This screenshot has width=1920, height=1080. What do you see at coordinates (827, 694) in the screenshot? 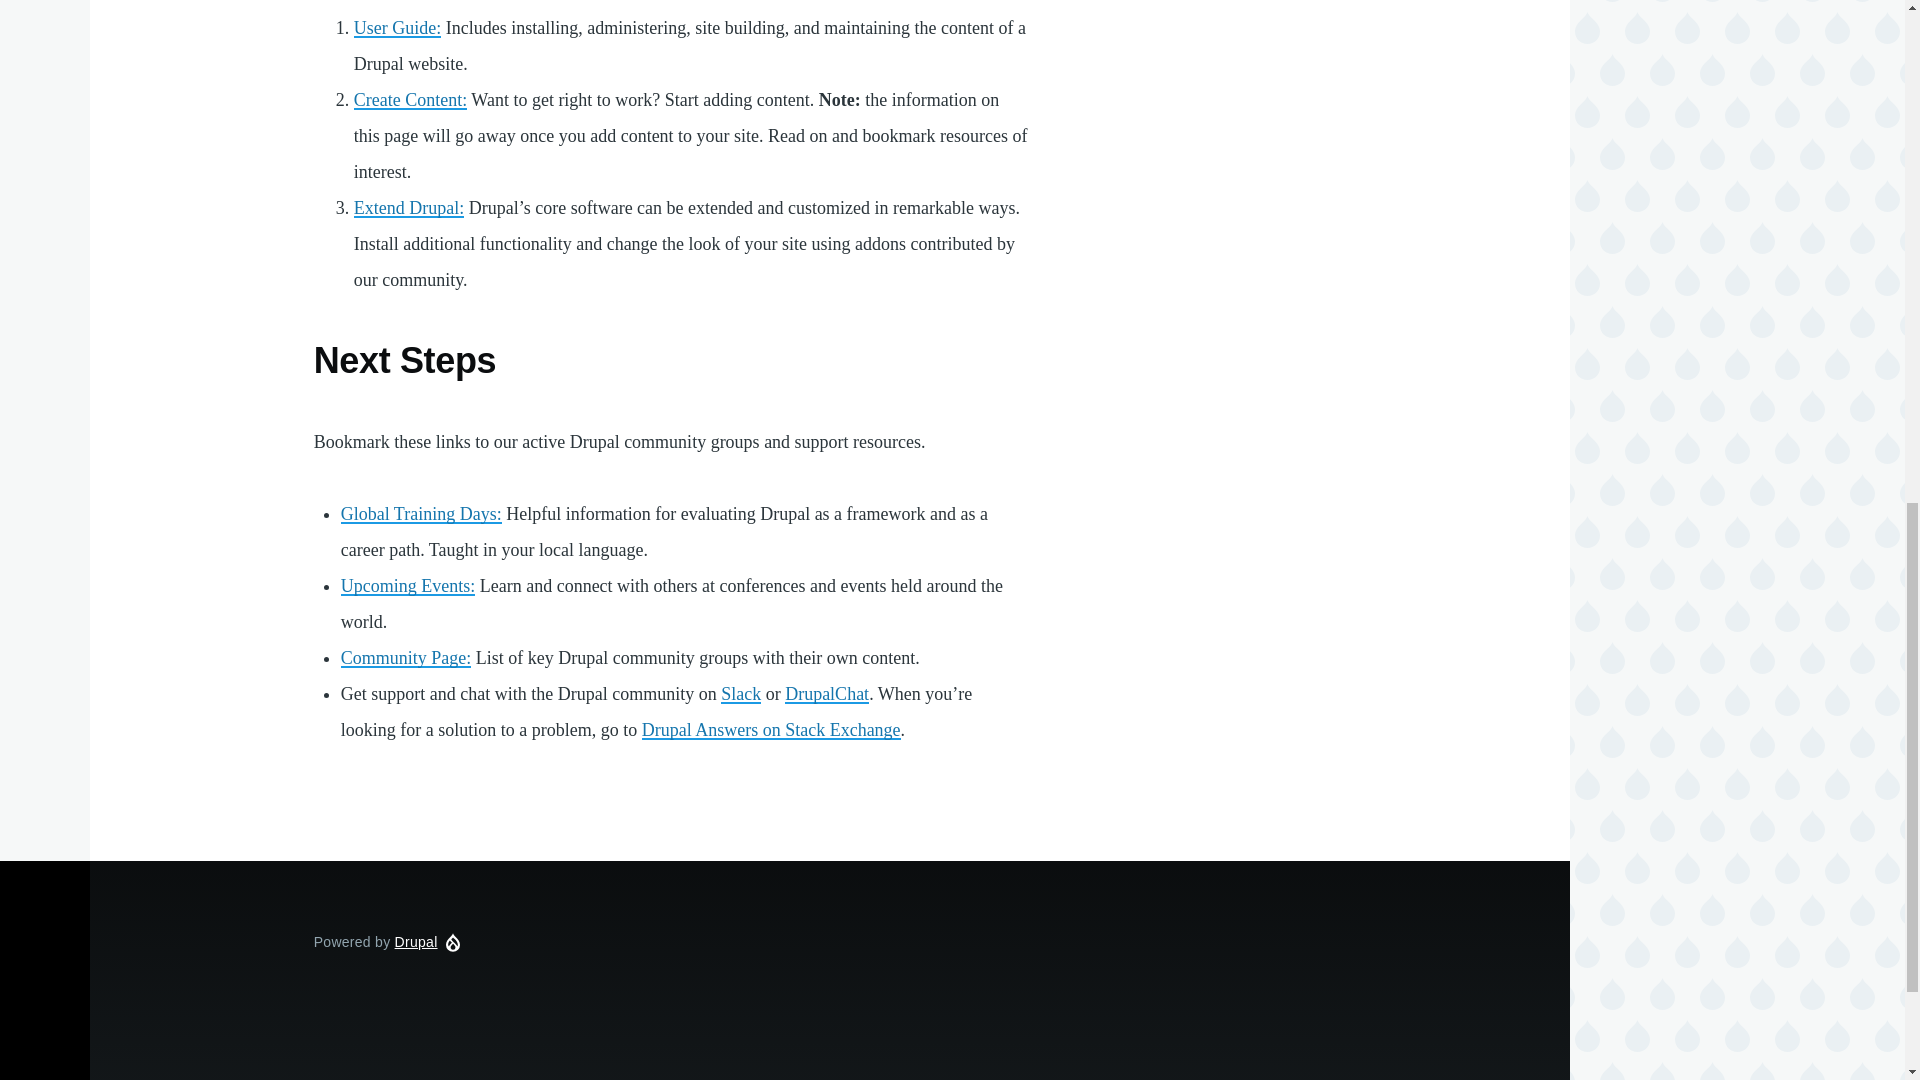
I see `DrupalChat` at bounding box center [827, 694].